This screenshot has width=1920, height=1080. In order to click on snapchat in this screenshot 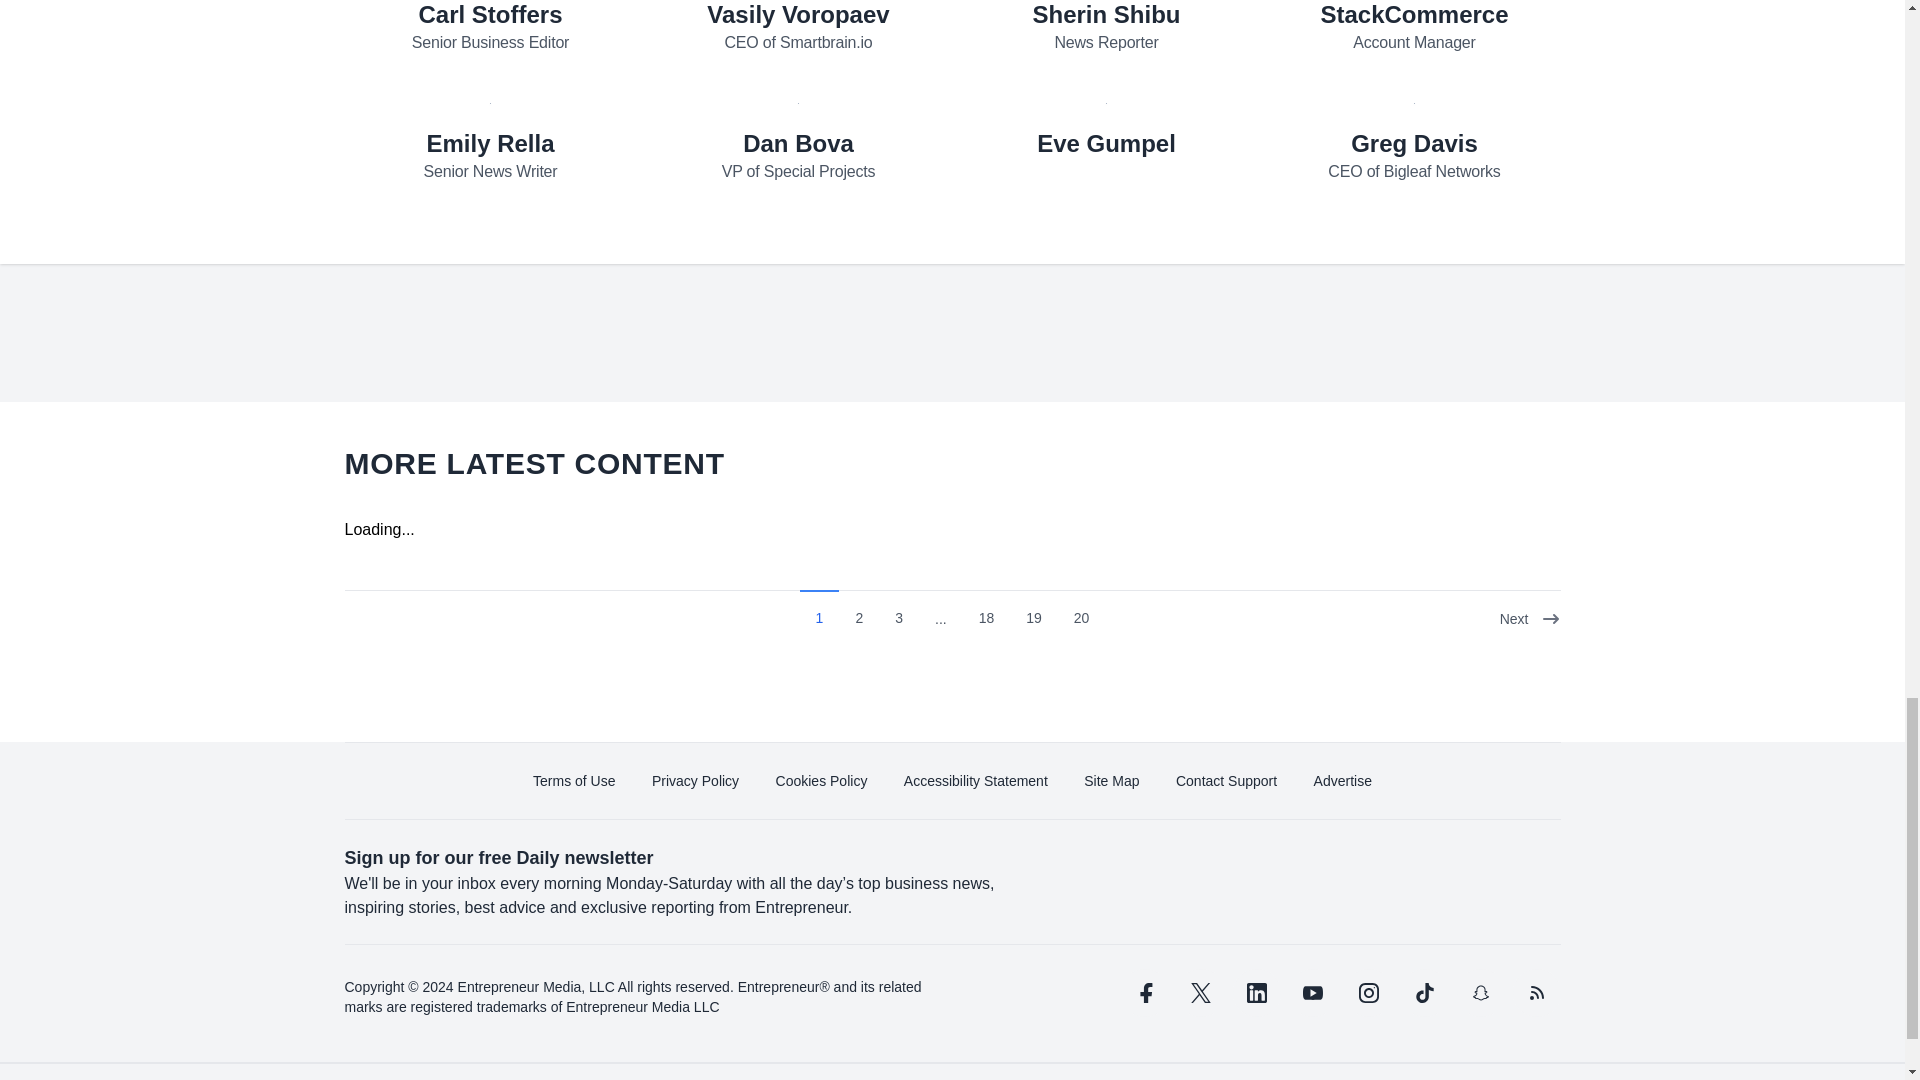, I will do `click(1479, 992)`.